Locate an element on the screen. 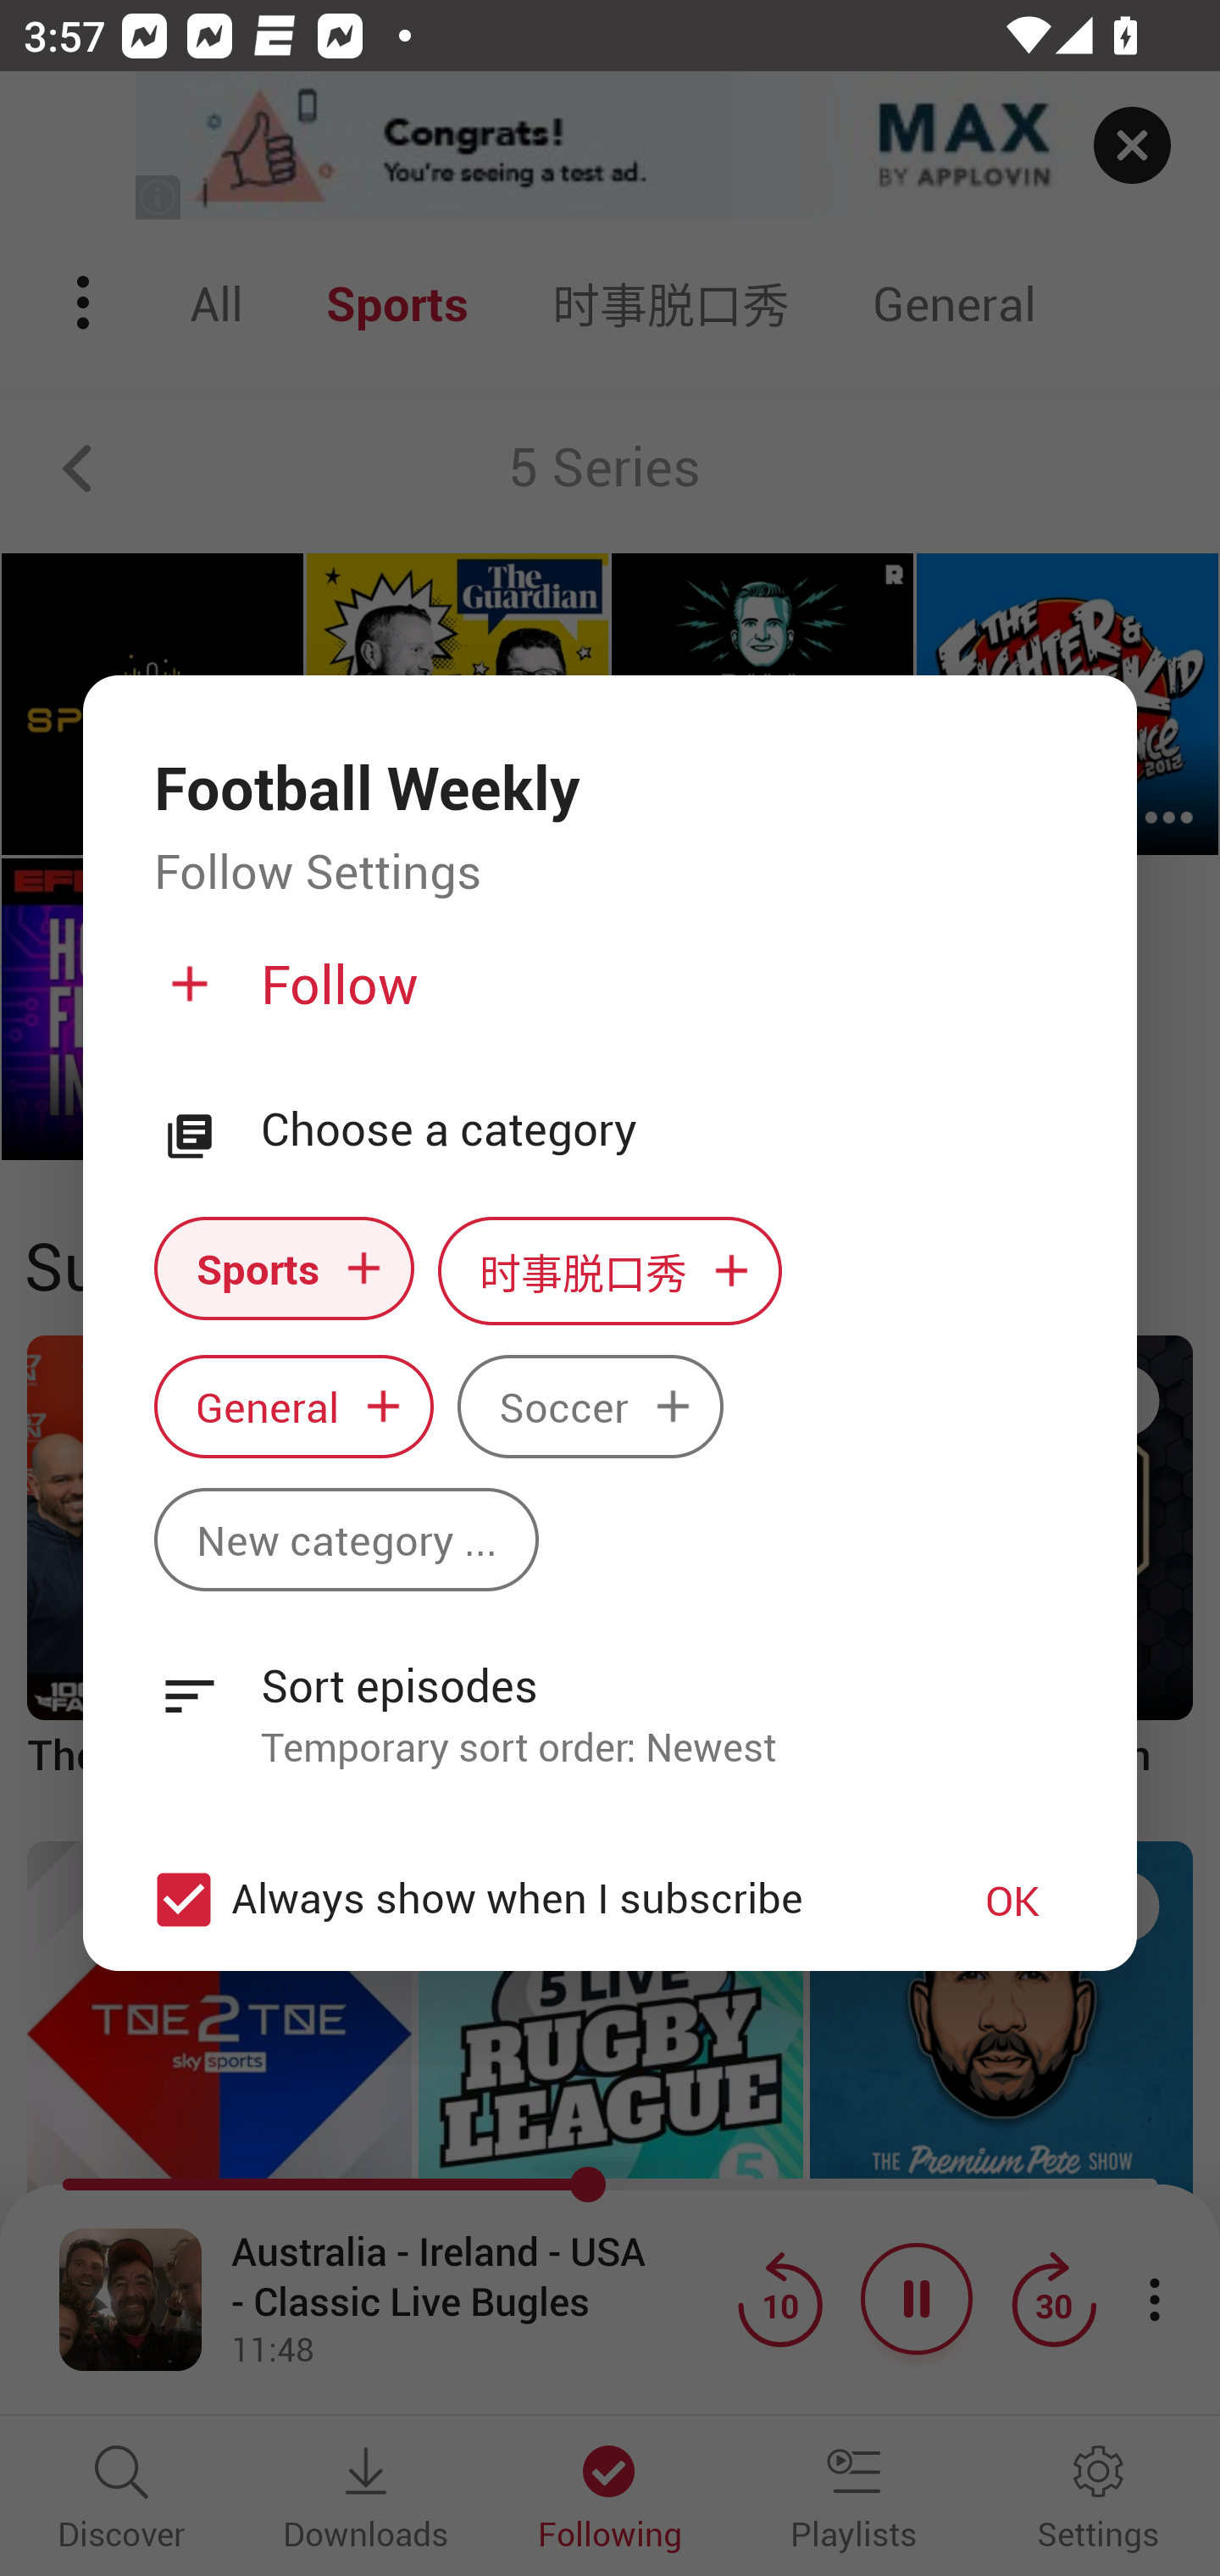 Image resolution: width=1220 pixels, height=2576 pixels. OK is located at coordinates (1012, 1900).